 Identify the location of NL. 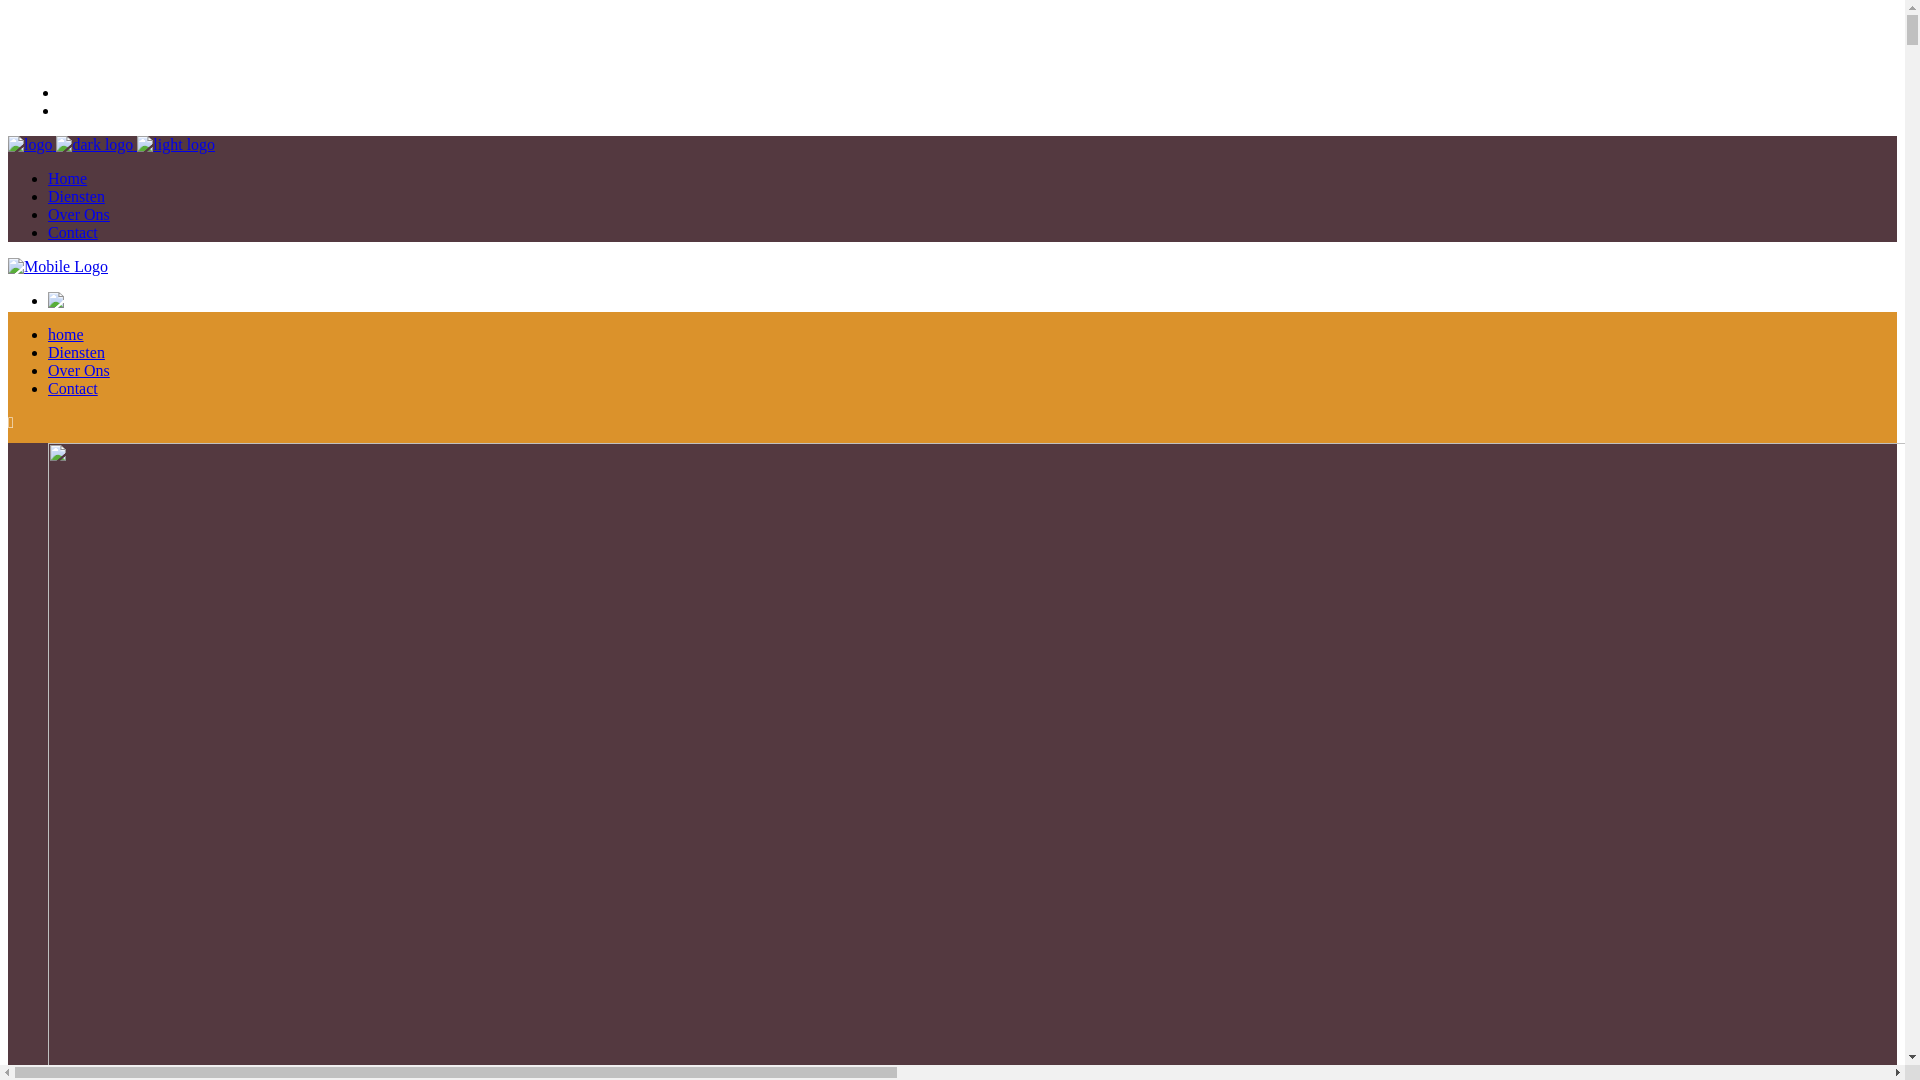
(78, 92).